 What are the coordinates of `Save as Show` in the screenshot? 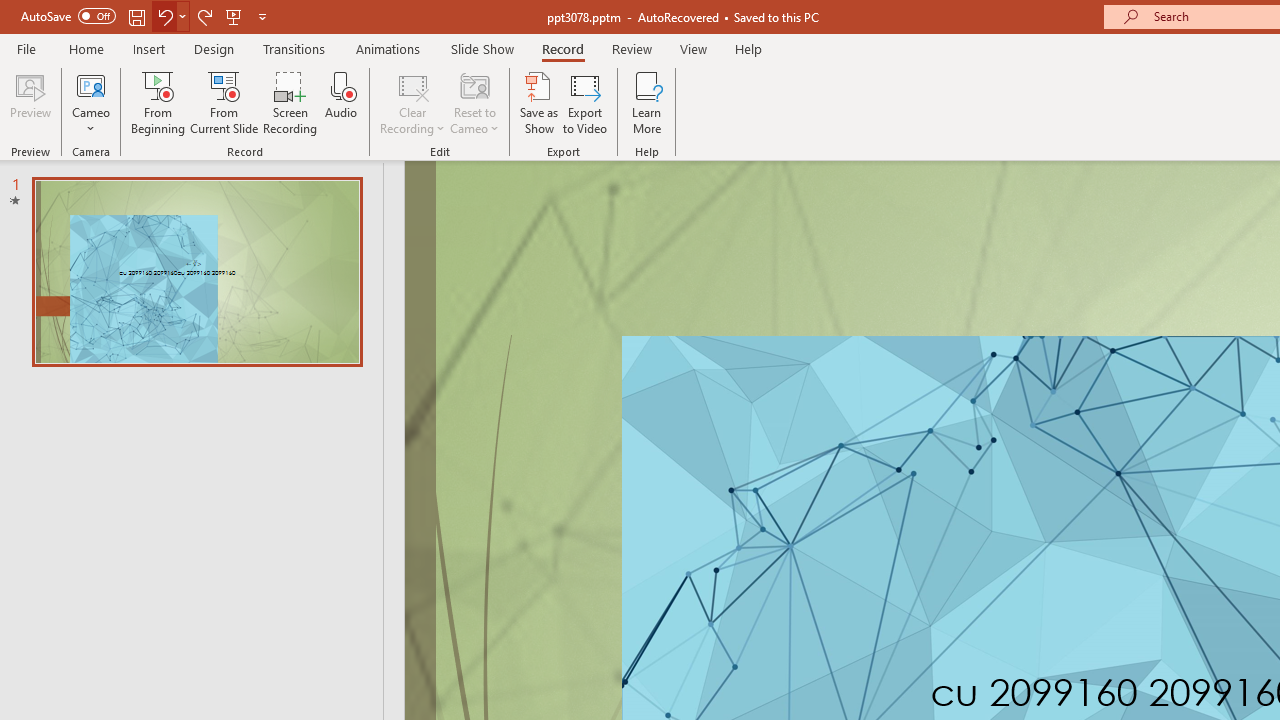 It's located at (539, 102).